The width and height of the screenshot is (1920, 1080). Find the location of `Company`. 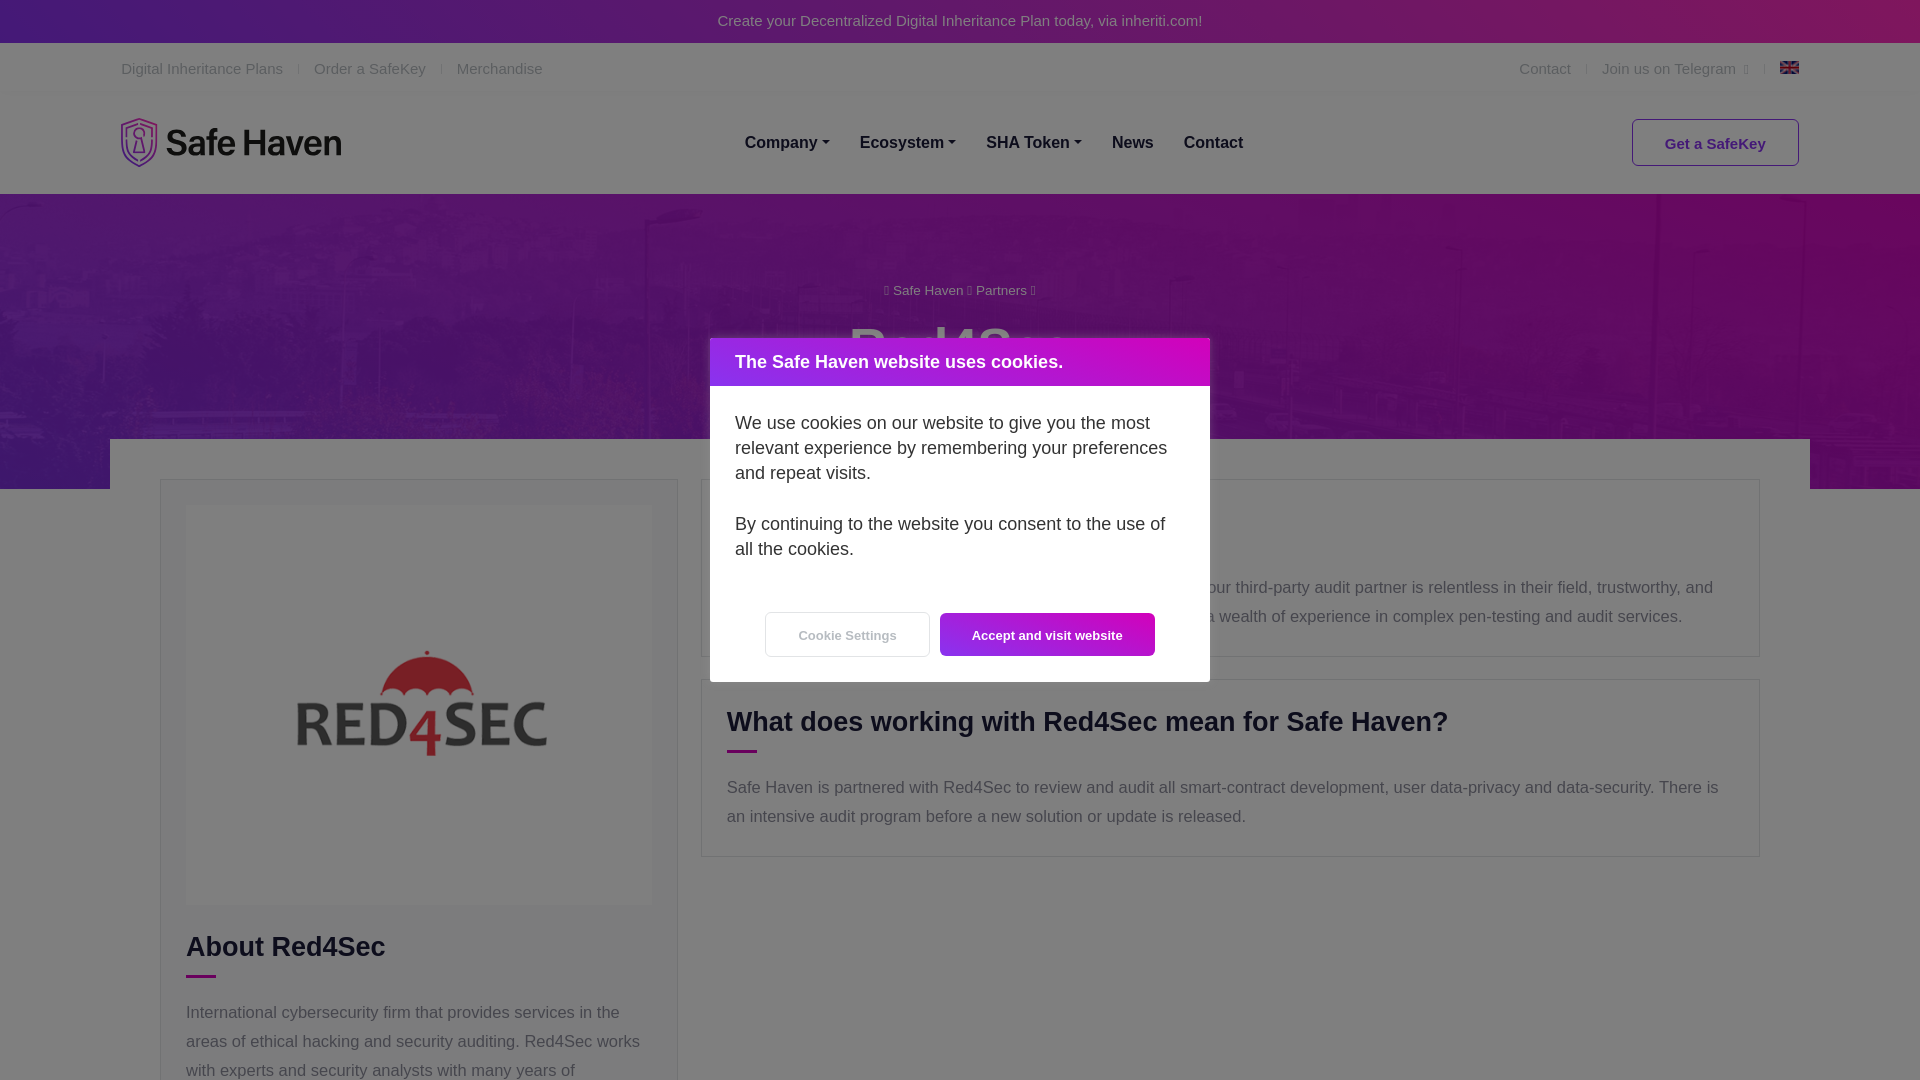

Company is located at coordinates (786, 142).